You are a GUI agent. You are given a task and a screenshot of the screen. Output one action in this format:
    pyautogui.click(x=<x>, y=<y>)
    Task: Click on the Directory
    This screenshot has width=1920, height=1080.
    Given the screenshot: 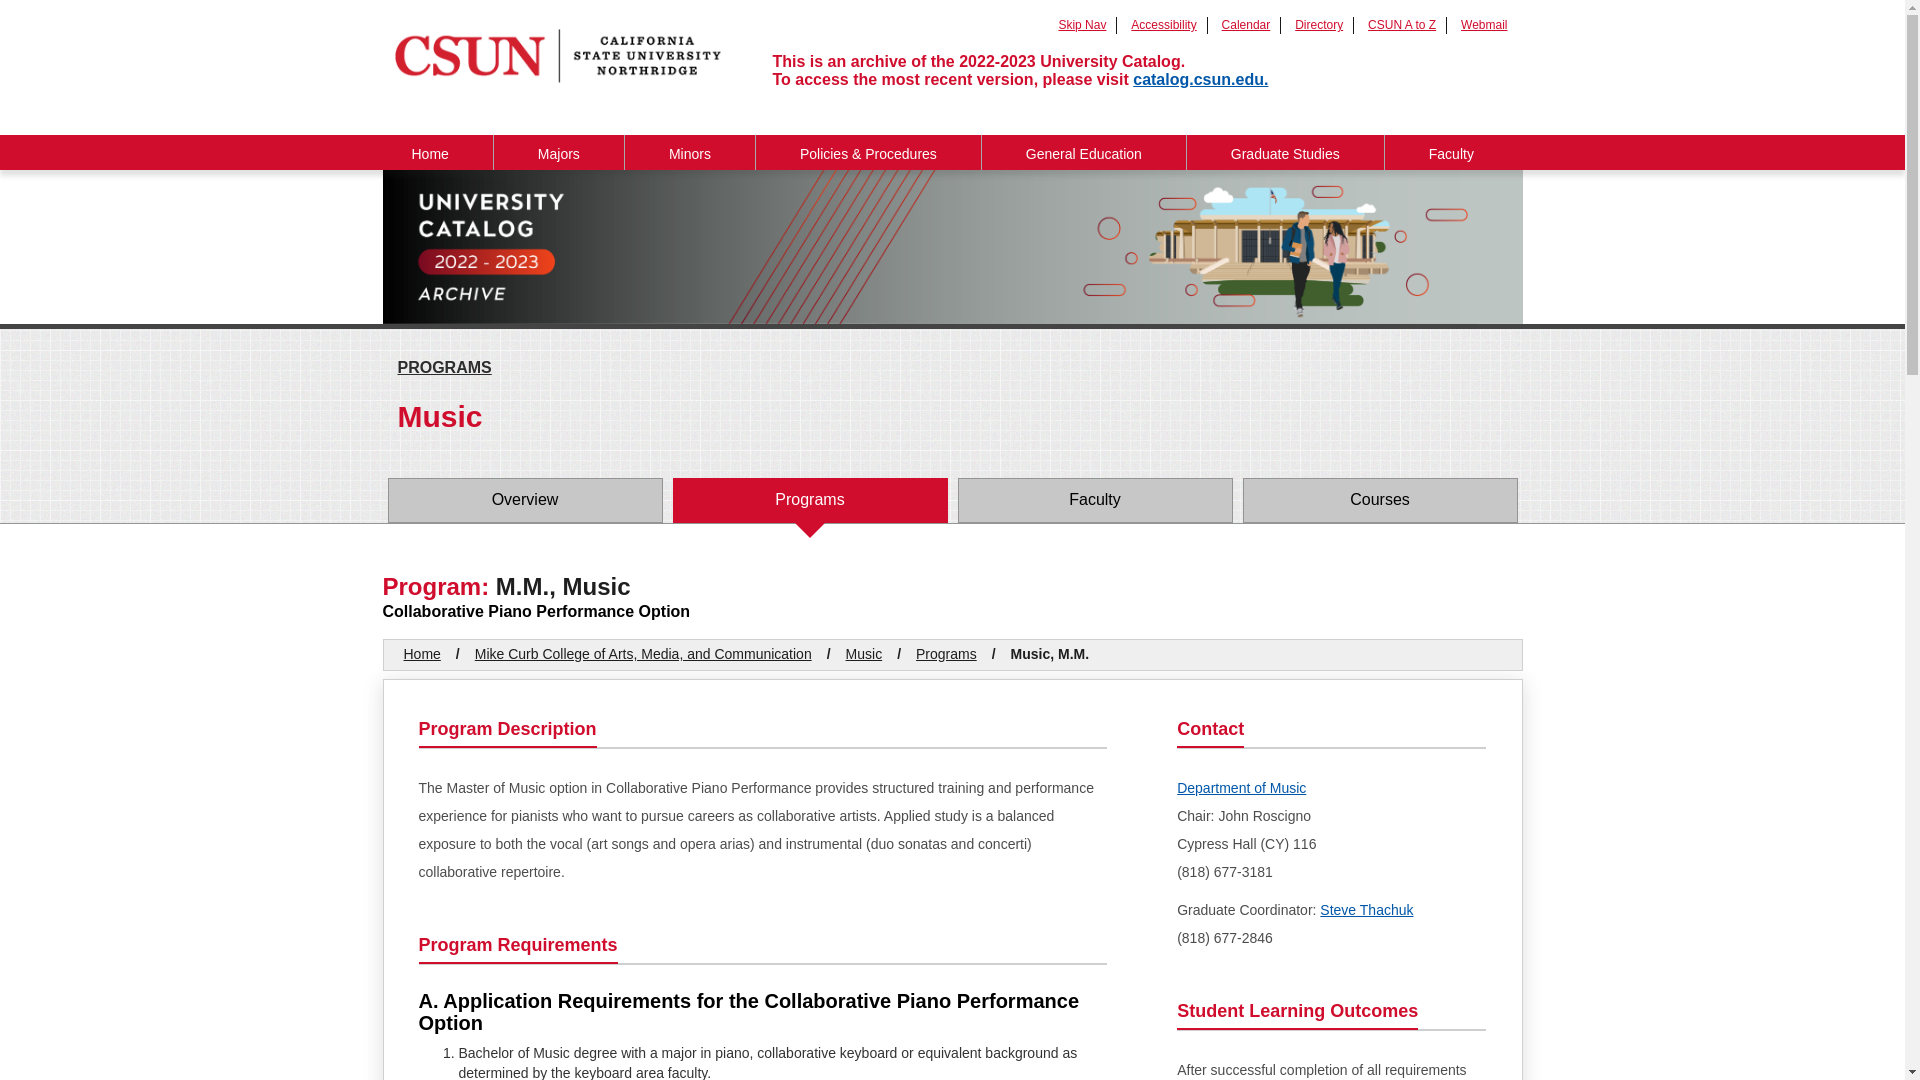 What is the action you would take?
    pyautogui.click(x=1318, y=25)
    